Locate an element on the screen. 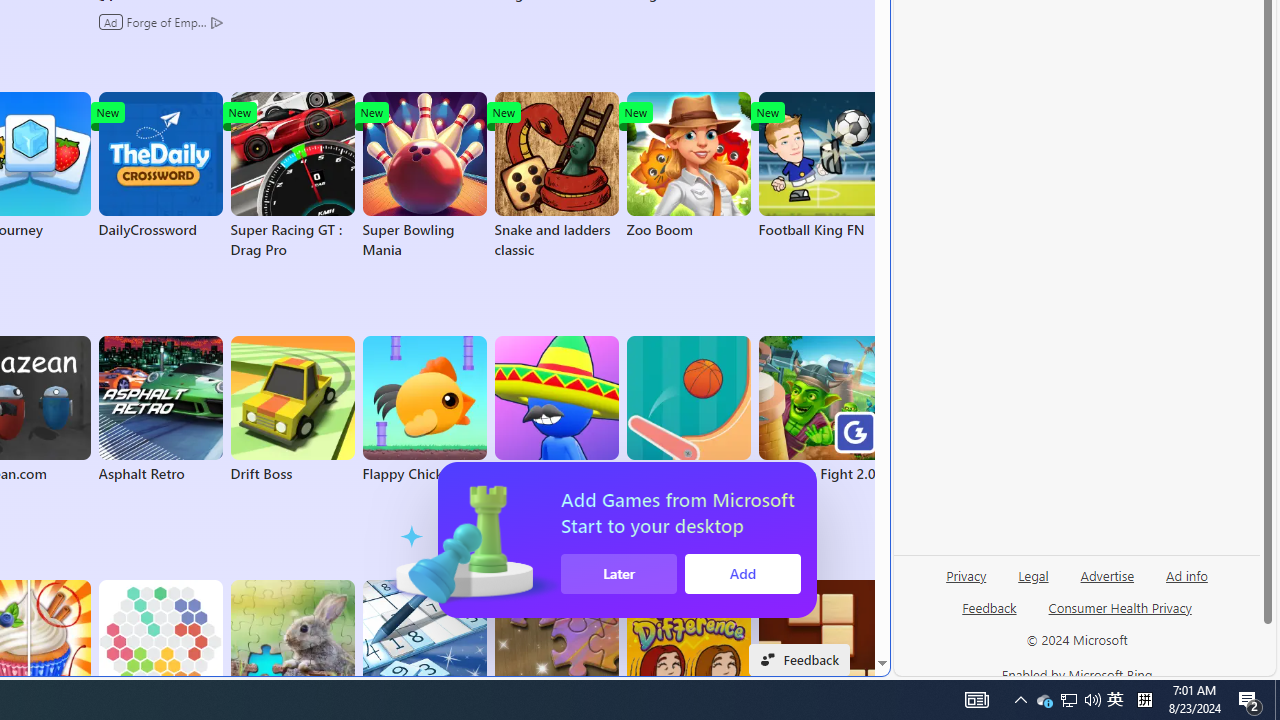 Image resolution: width=1280 pixels, height=720 pixels. Class: pwa-upsell-icon is located at coordinates (720, 540).